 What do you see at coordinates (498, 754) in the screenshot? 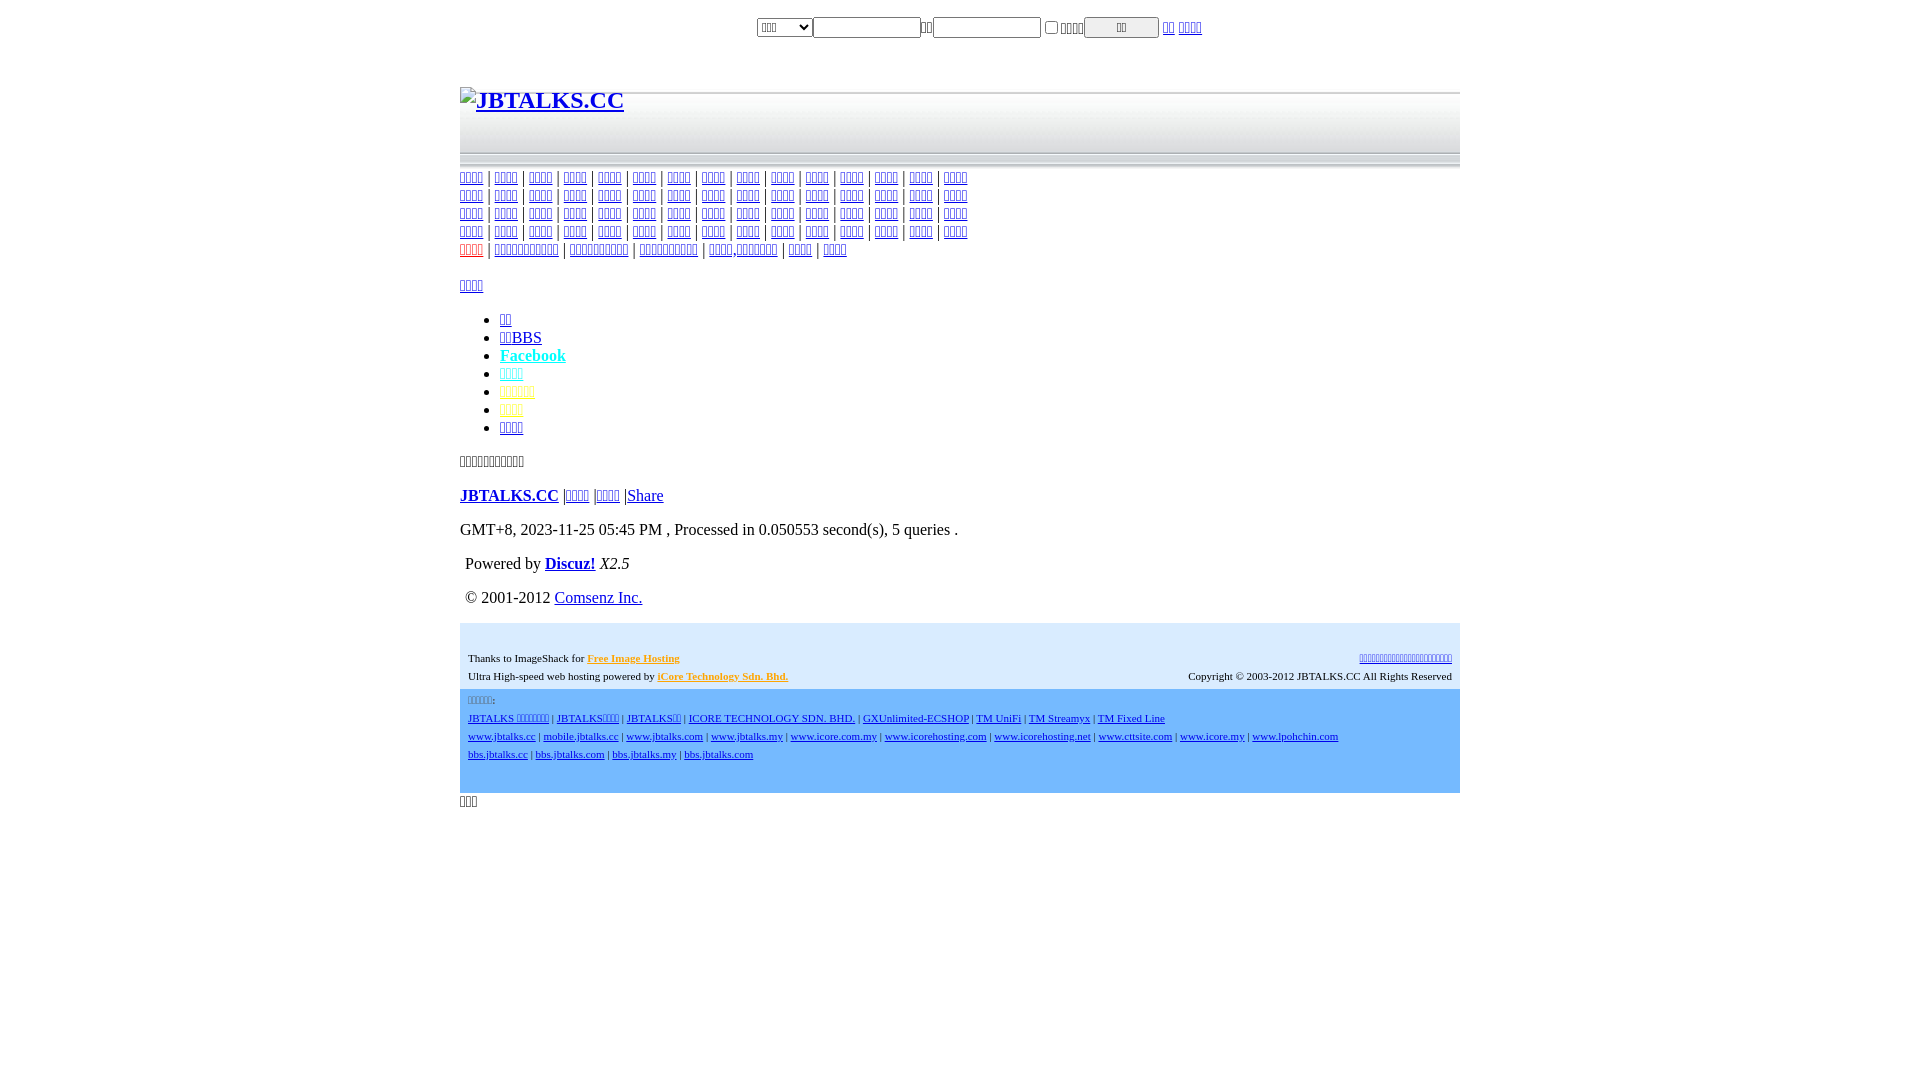
I see `bbs.jbtalks.cc` at bounding box center [498, 754].